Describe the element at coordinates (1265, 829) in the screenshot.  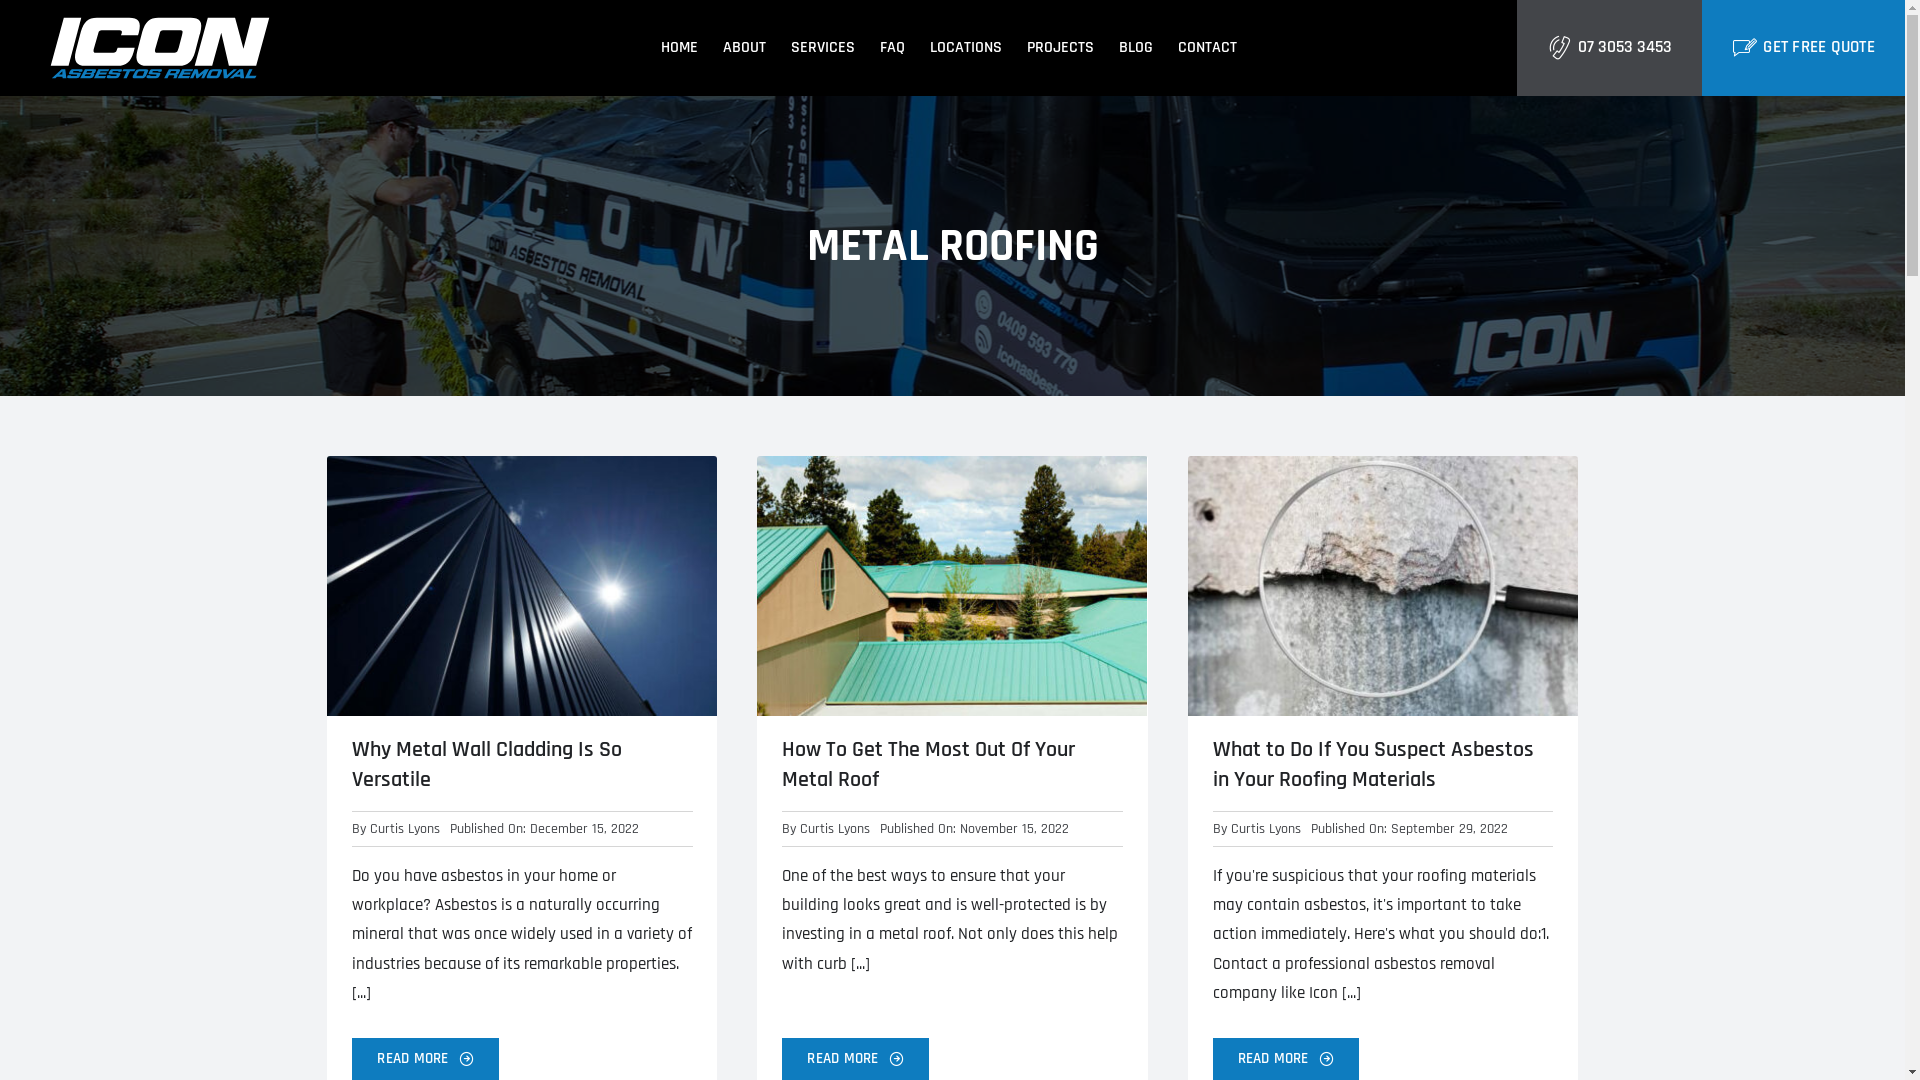
I see `Curtis Lyons` at that location.